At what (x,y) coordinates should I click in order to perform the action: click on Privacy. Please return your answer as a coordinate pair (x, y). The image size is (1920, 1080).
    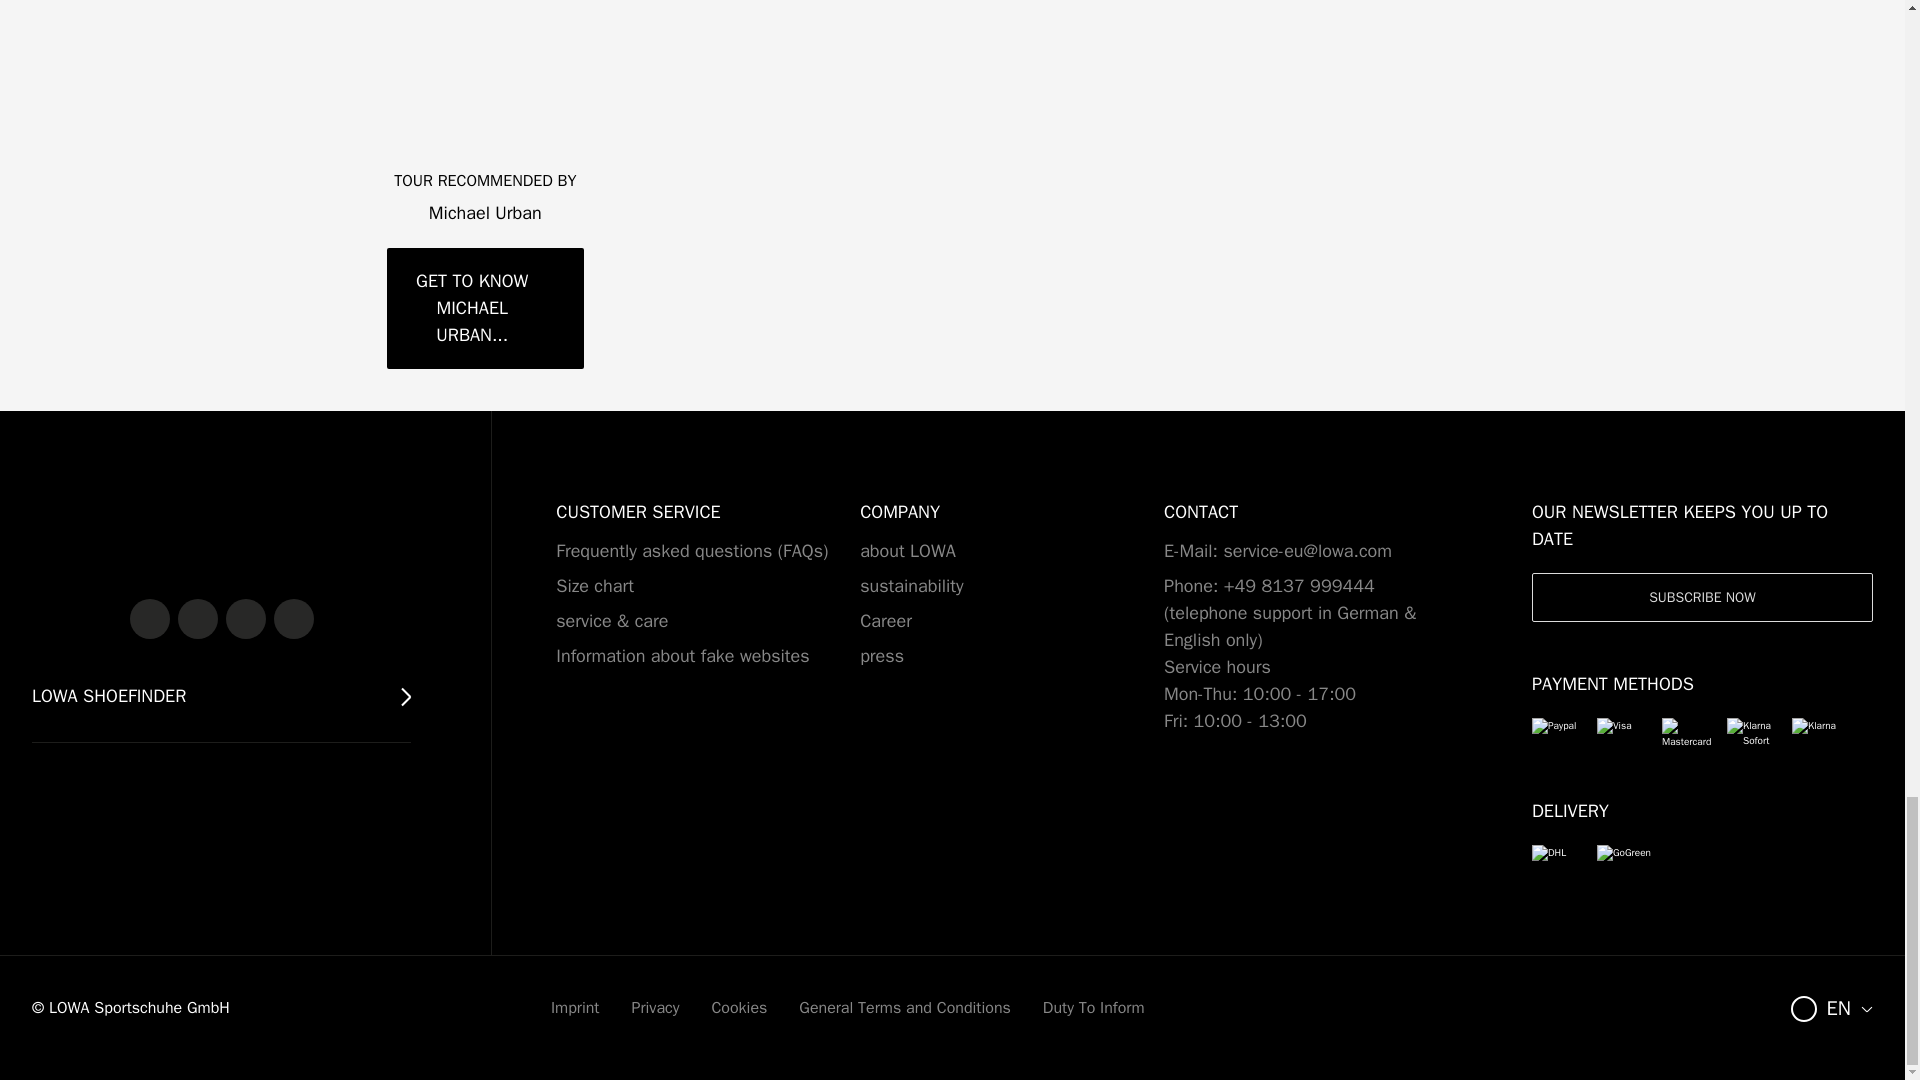
    Looking at the image, I should click on (655, 1008).